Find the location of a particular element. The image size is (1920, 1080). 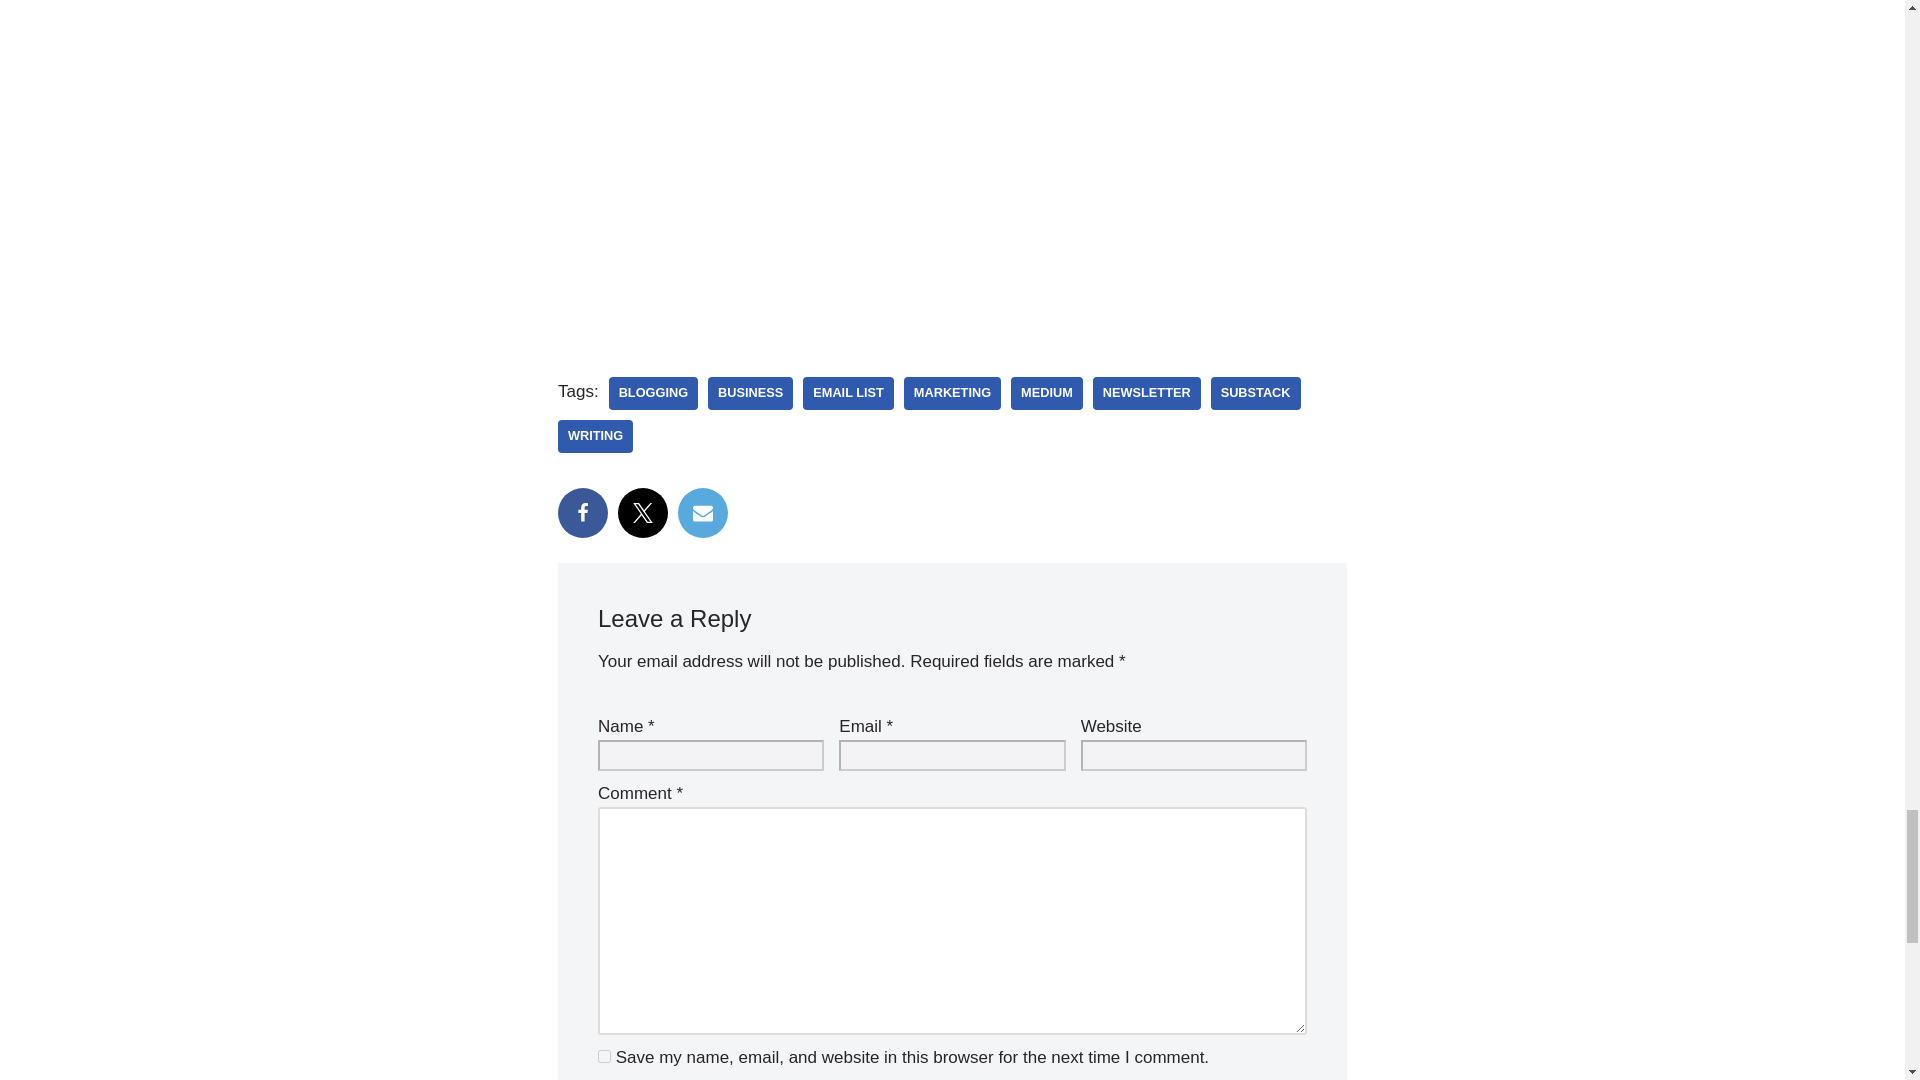

Marketing is located at coordinates (952, 393).